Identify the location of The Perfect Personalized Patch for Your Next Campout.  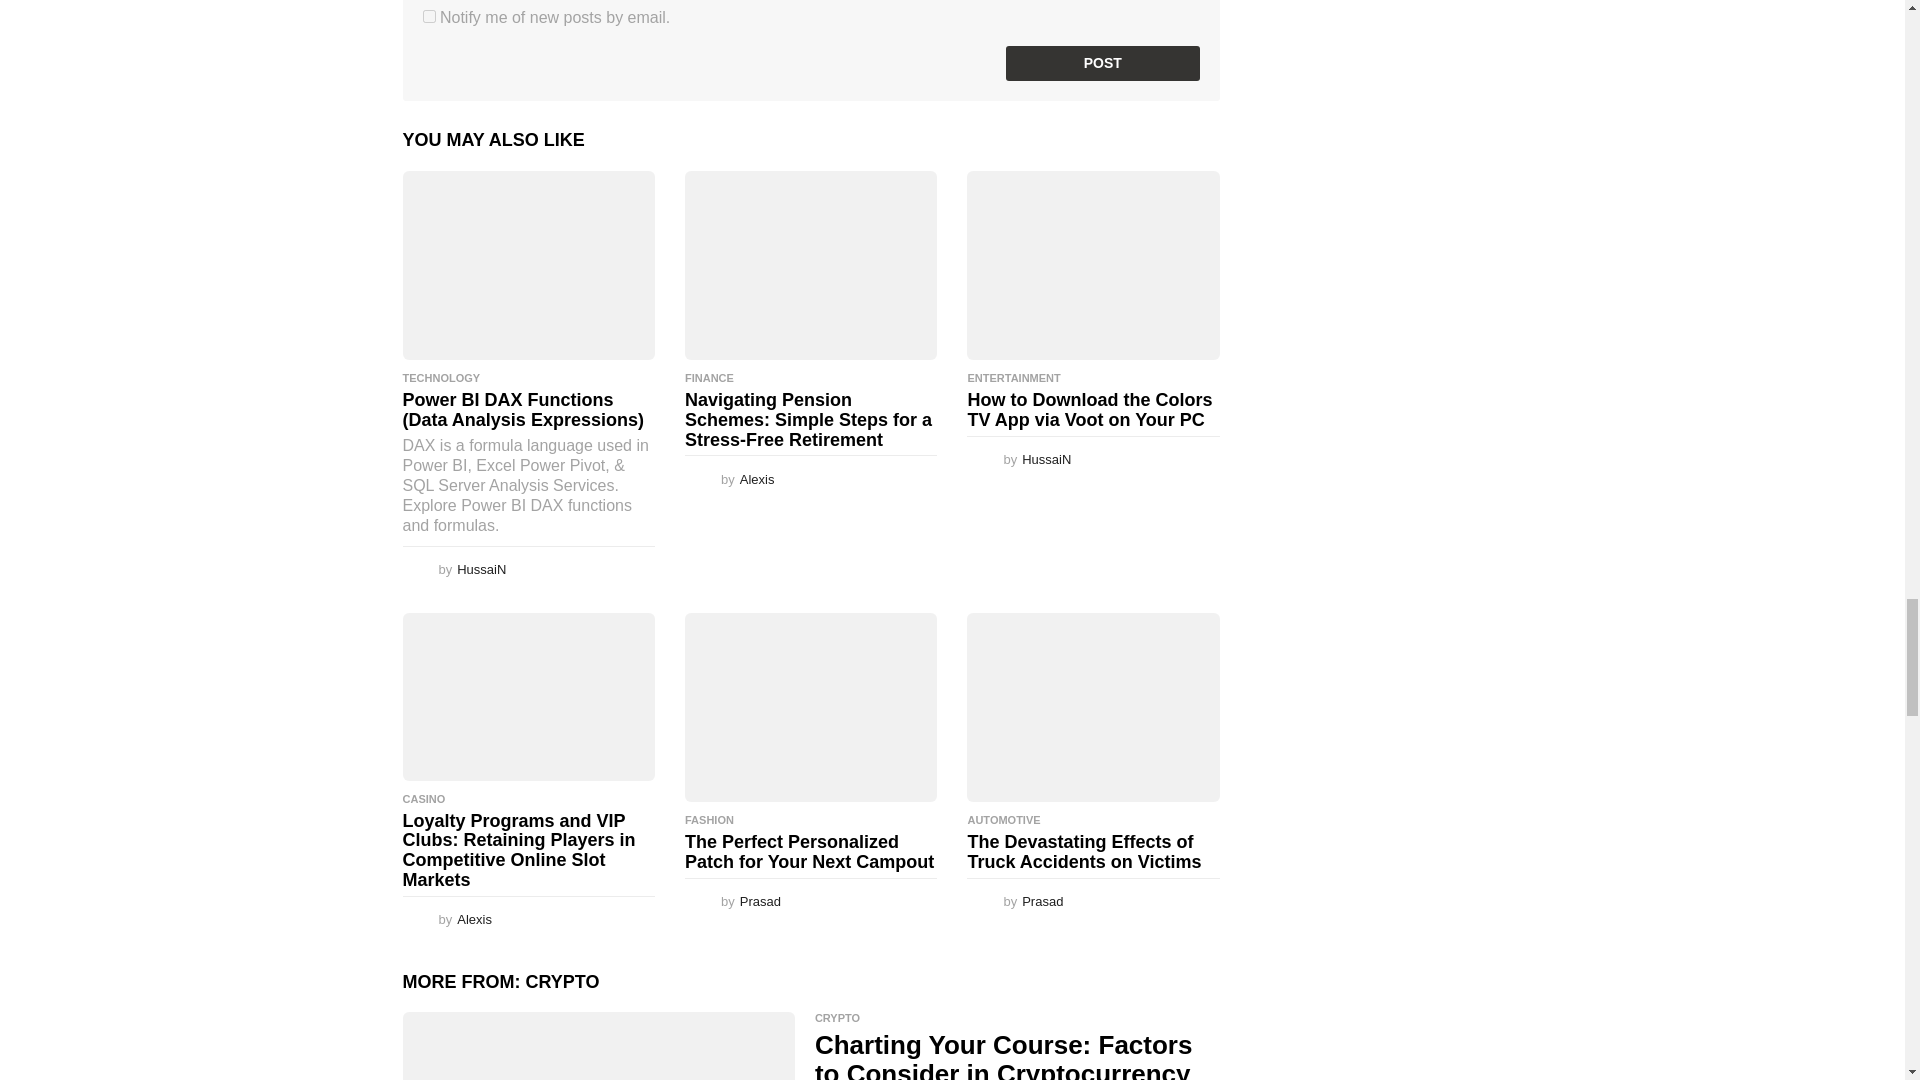
(810, 708).